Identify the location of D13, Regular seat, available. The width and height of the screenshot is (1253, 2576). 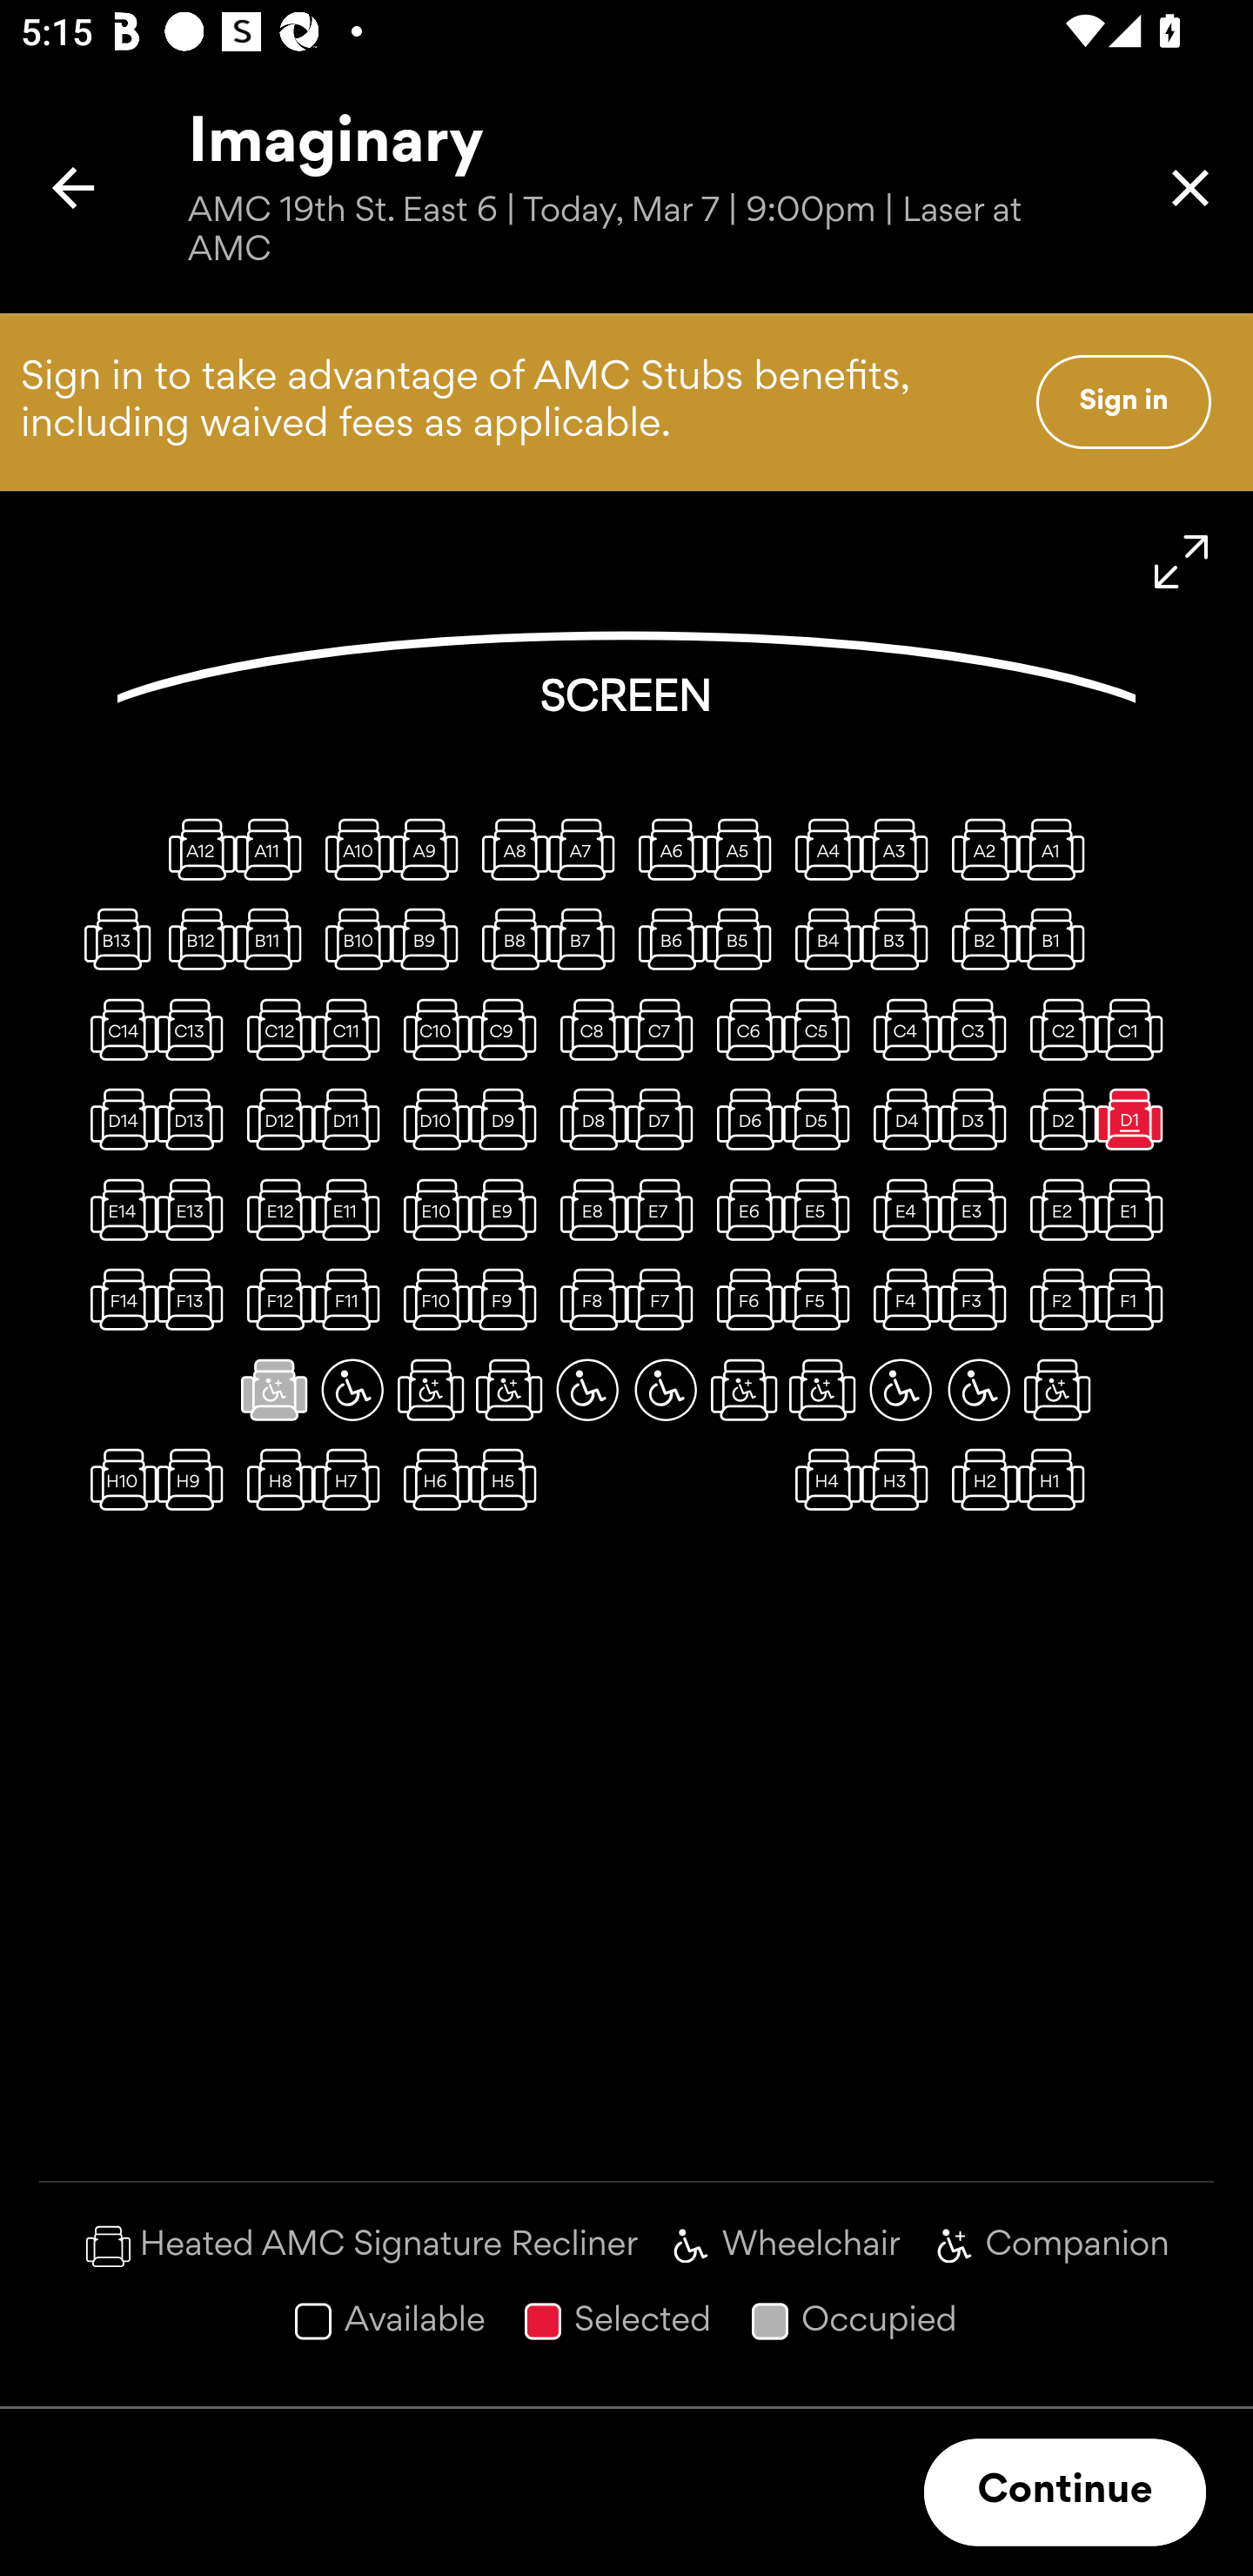
(196, 1119).